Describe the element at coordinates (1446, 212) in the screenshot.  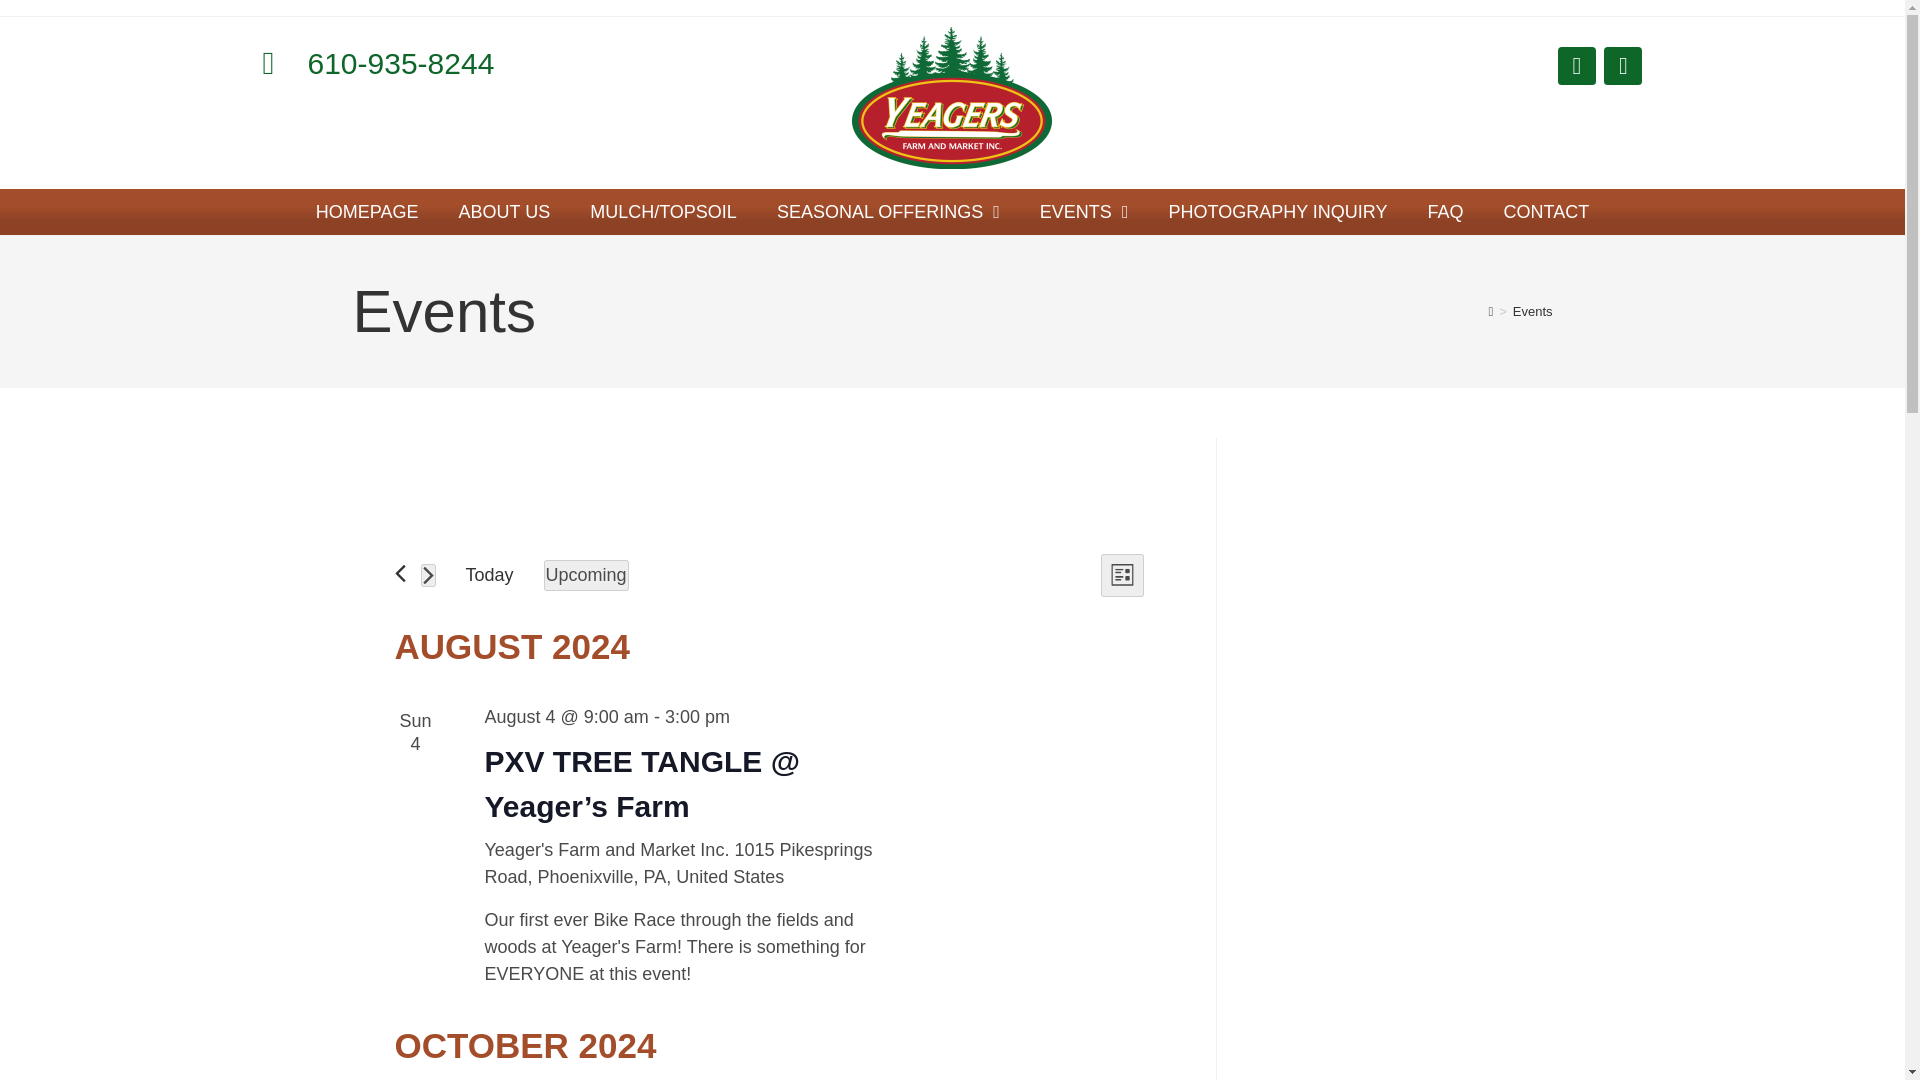
I see `FAQ` at that location.